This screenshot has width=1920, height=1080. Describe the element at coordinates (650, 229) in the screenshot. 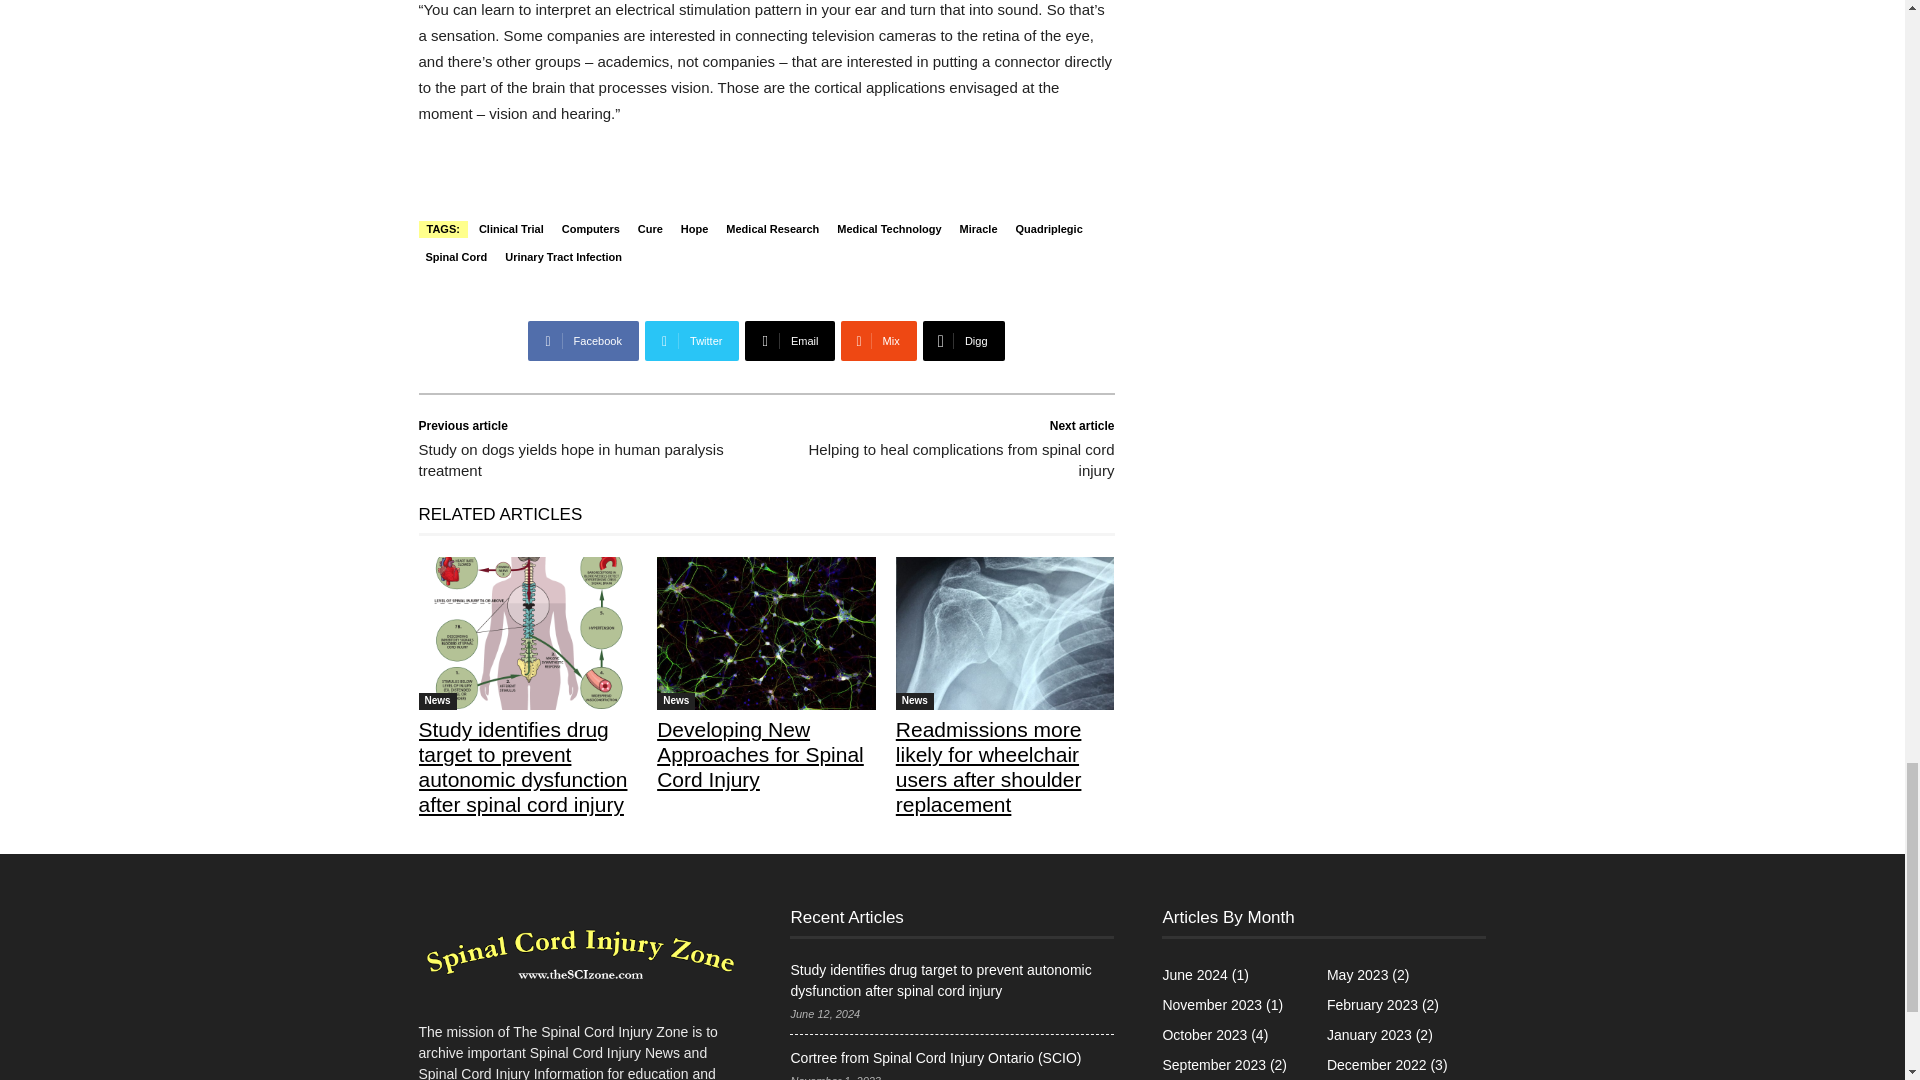

I see `Cure` at that location.